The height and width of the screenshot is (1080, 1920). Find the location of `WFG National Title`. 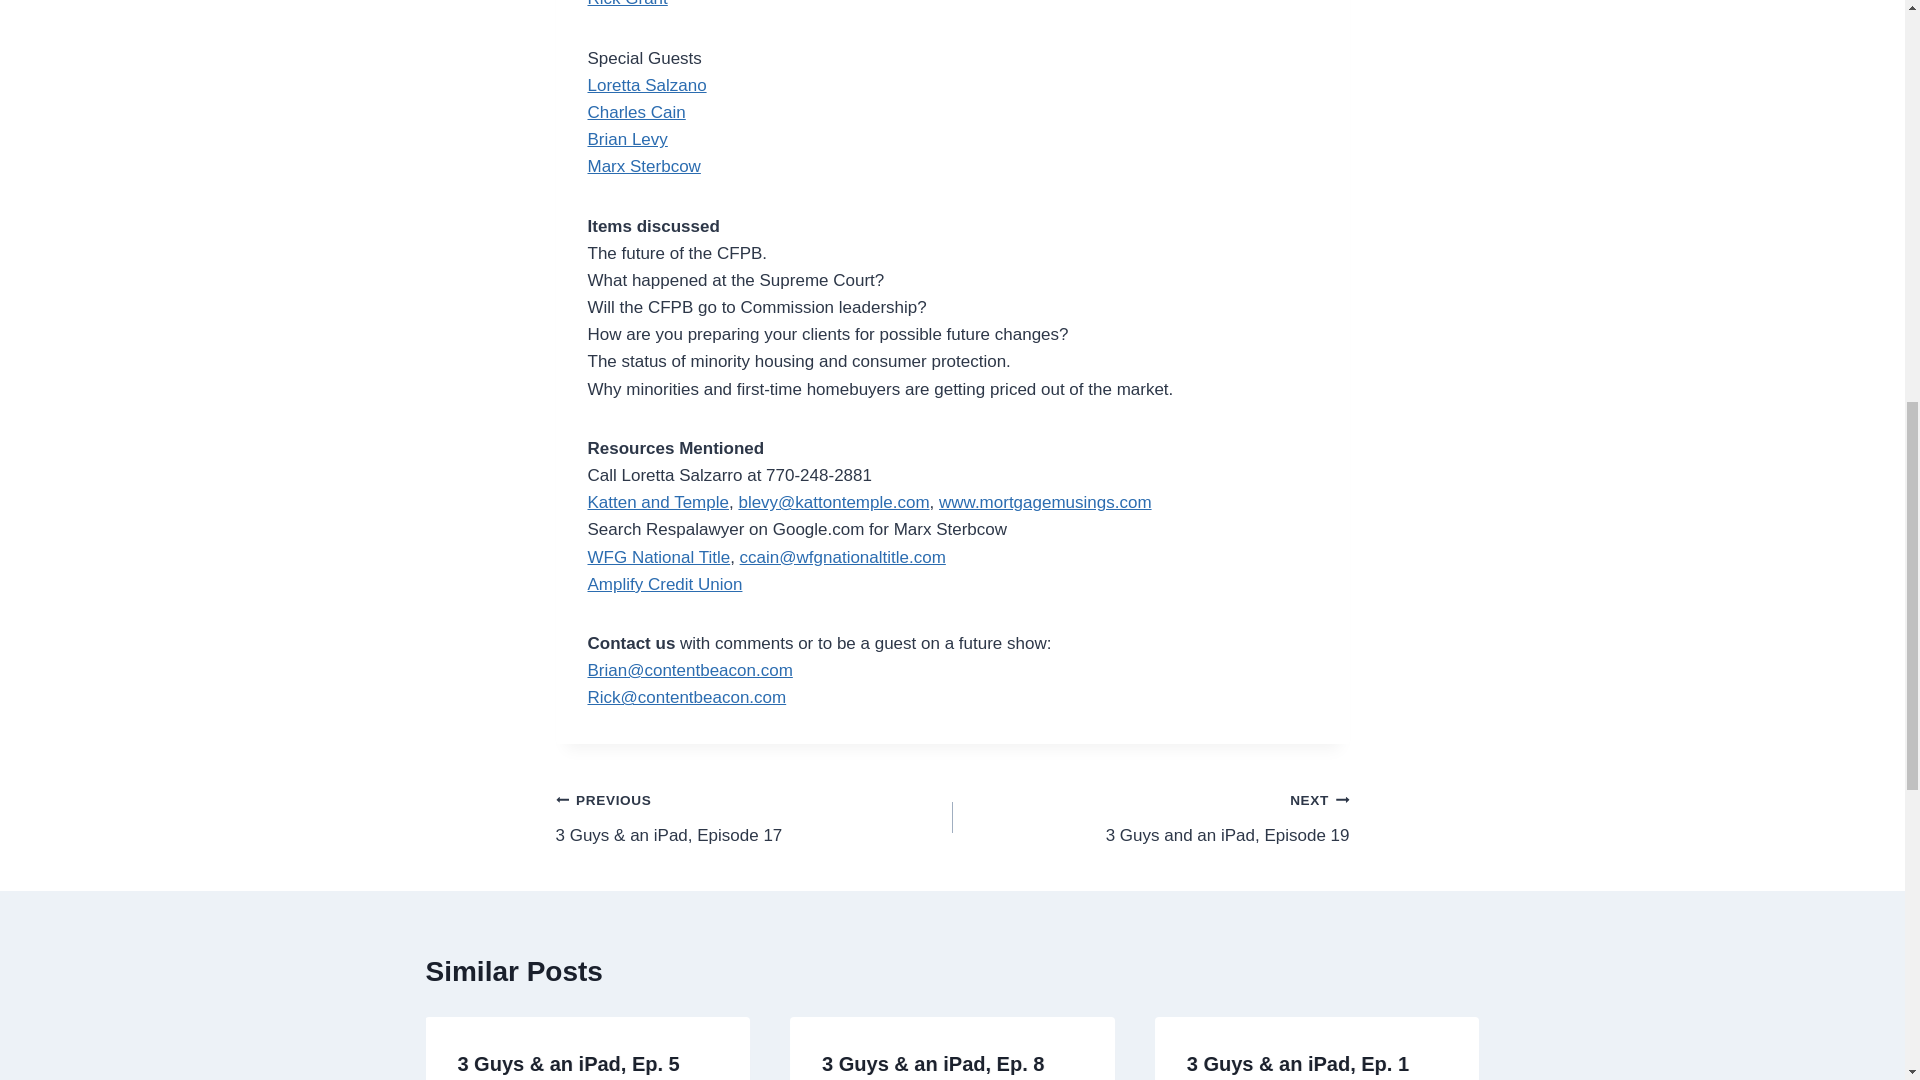

WFG National Title is located at coordinates (659, 557).